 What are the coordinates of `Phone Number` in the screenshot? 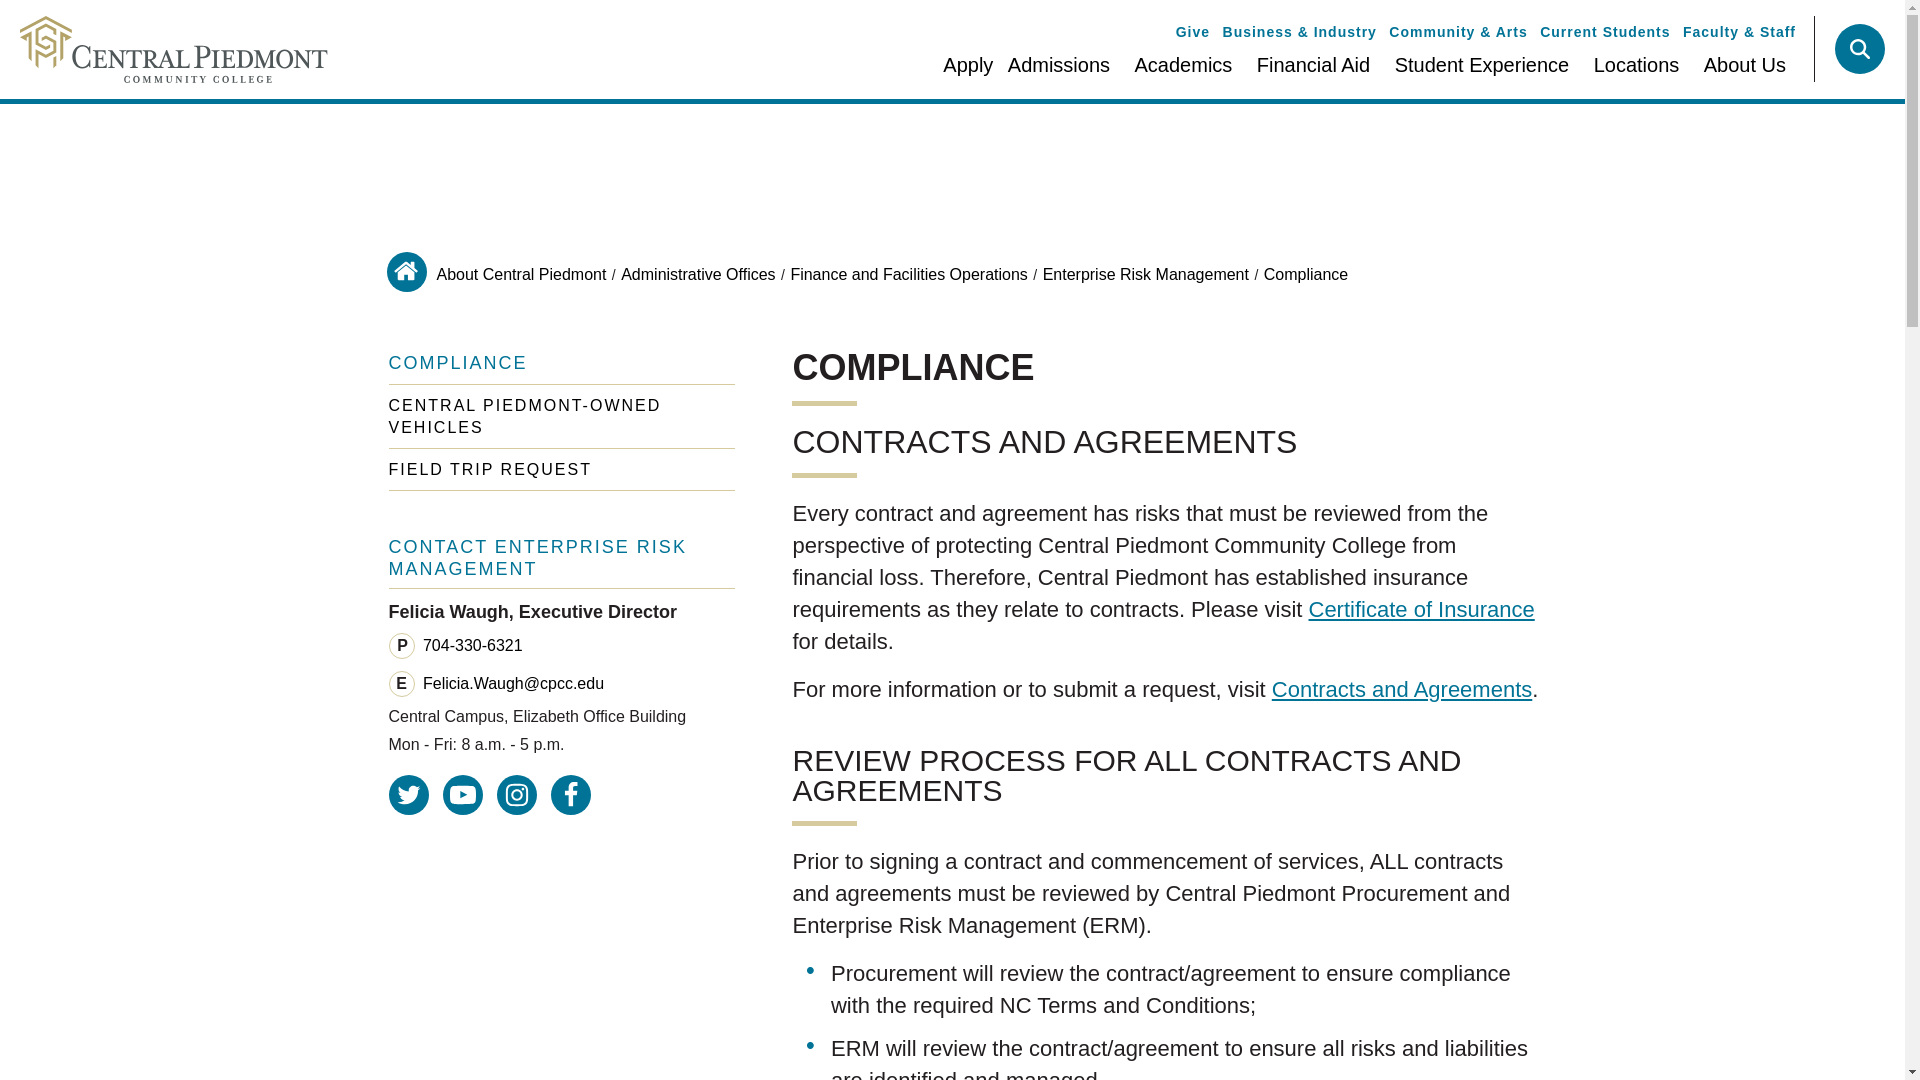 It's located at (402, 645).